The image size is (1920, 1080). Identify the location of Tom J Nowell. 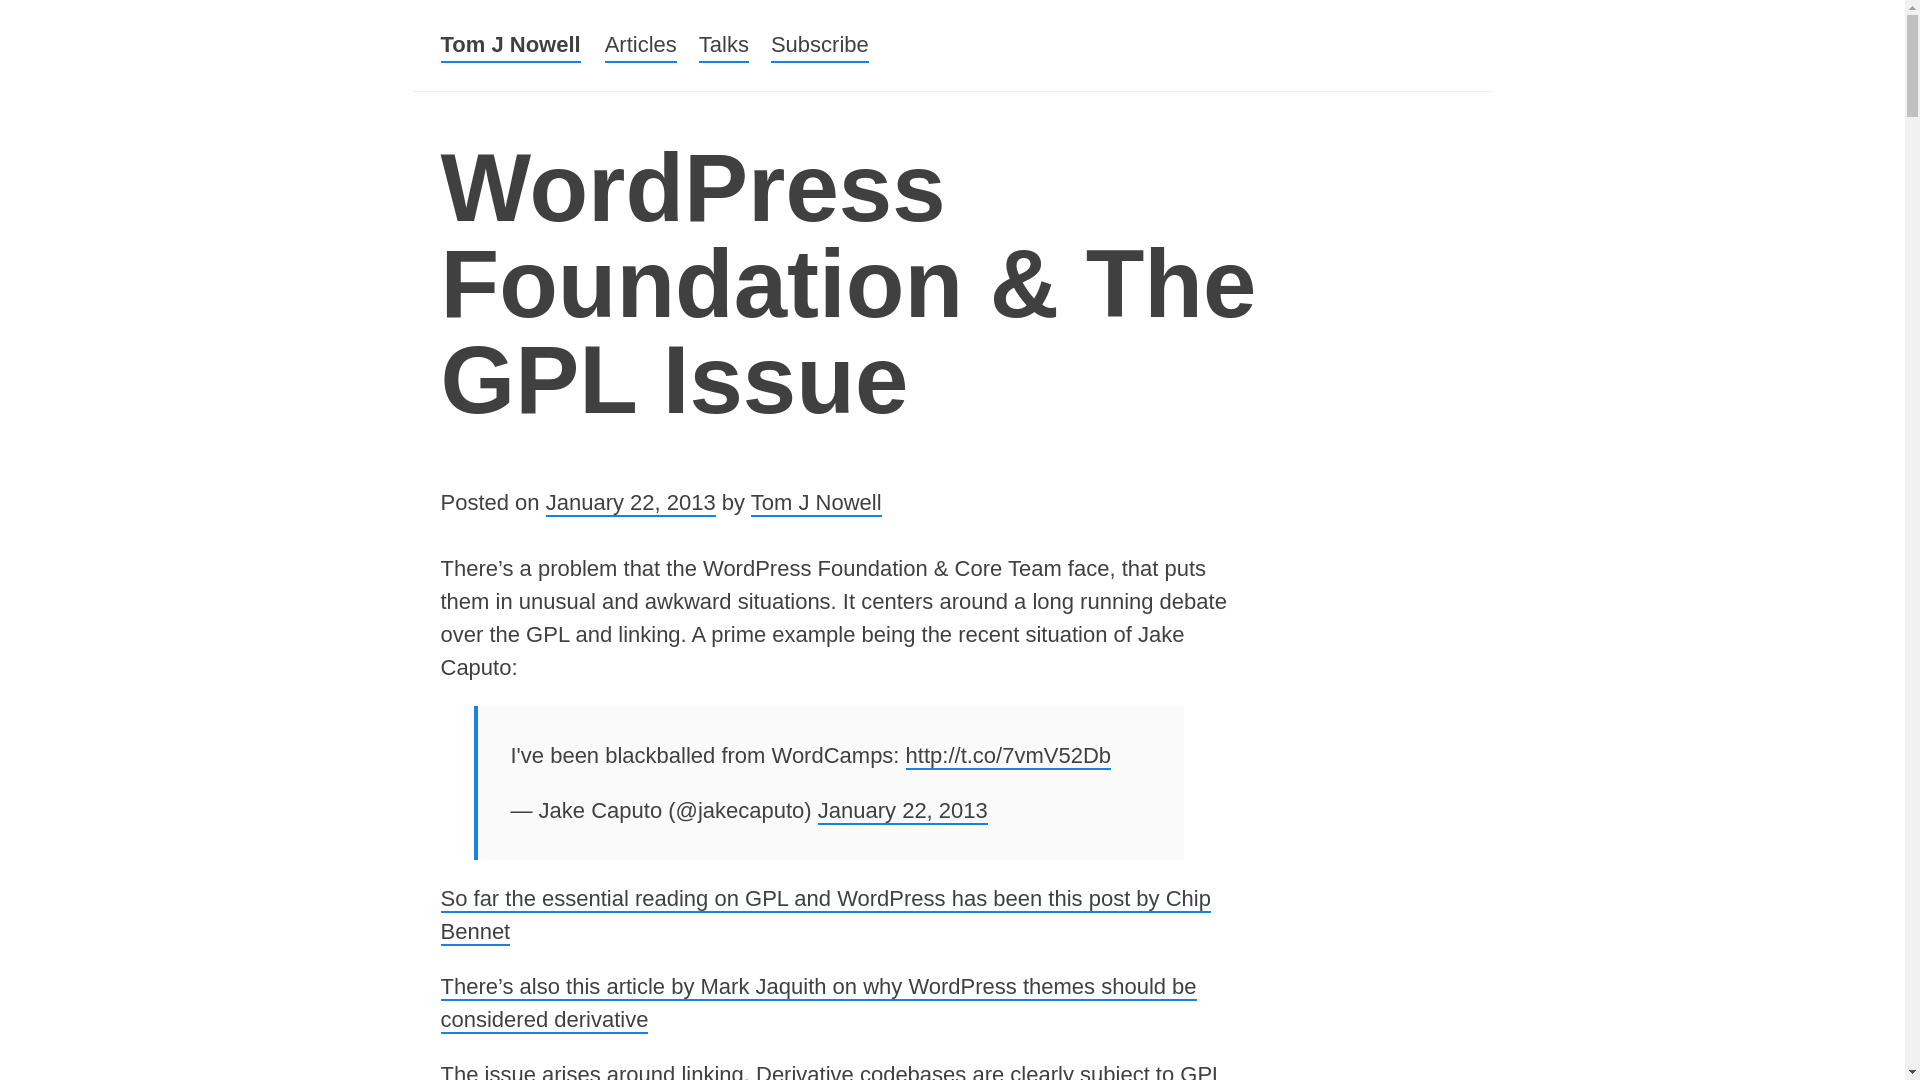
(509, 24).